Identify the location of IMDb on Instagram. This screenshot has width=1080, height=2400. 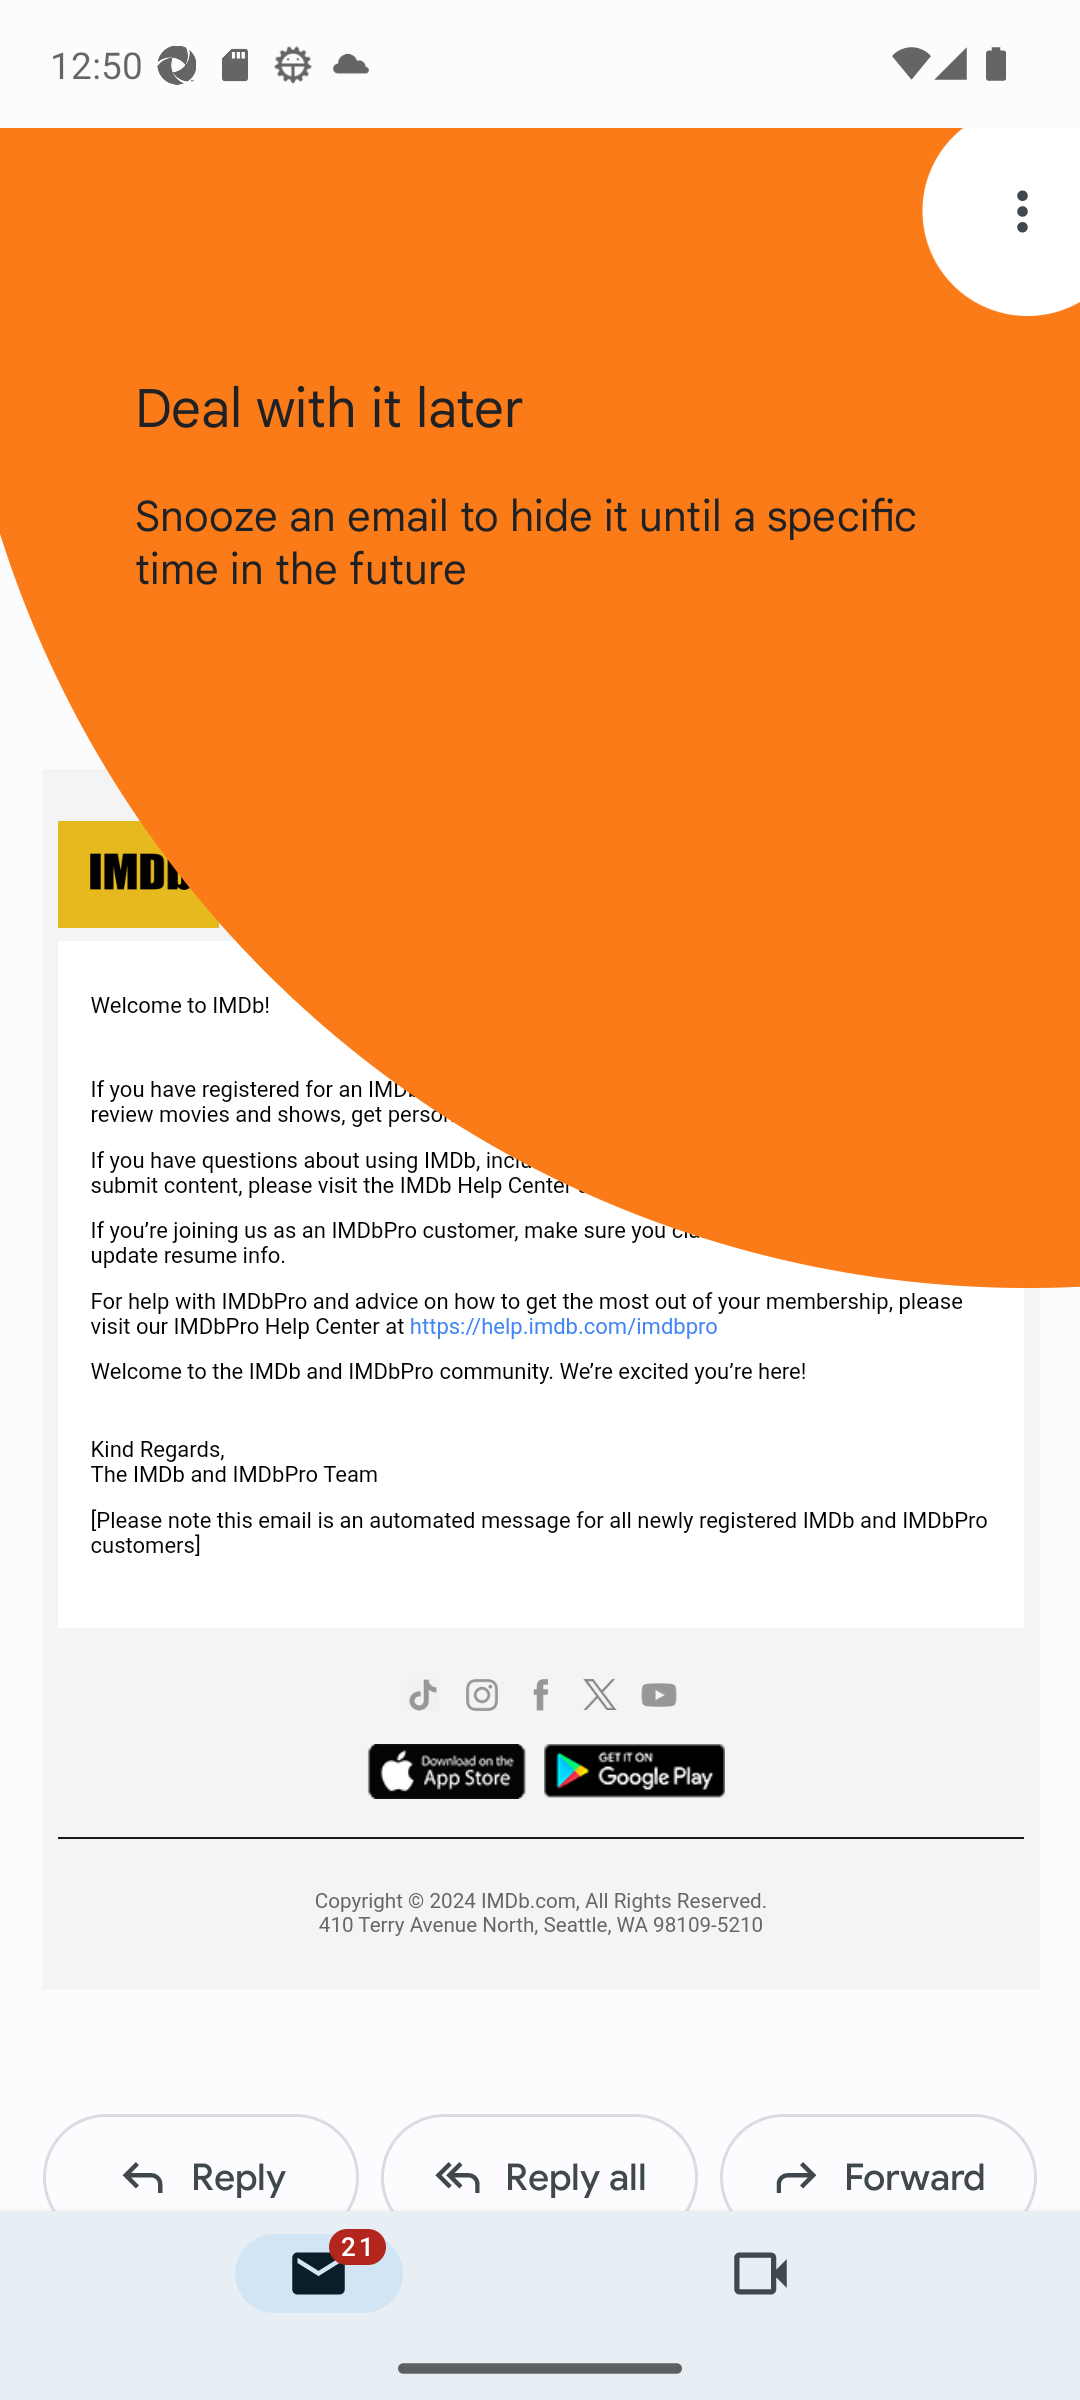
(483, 1698).